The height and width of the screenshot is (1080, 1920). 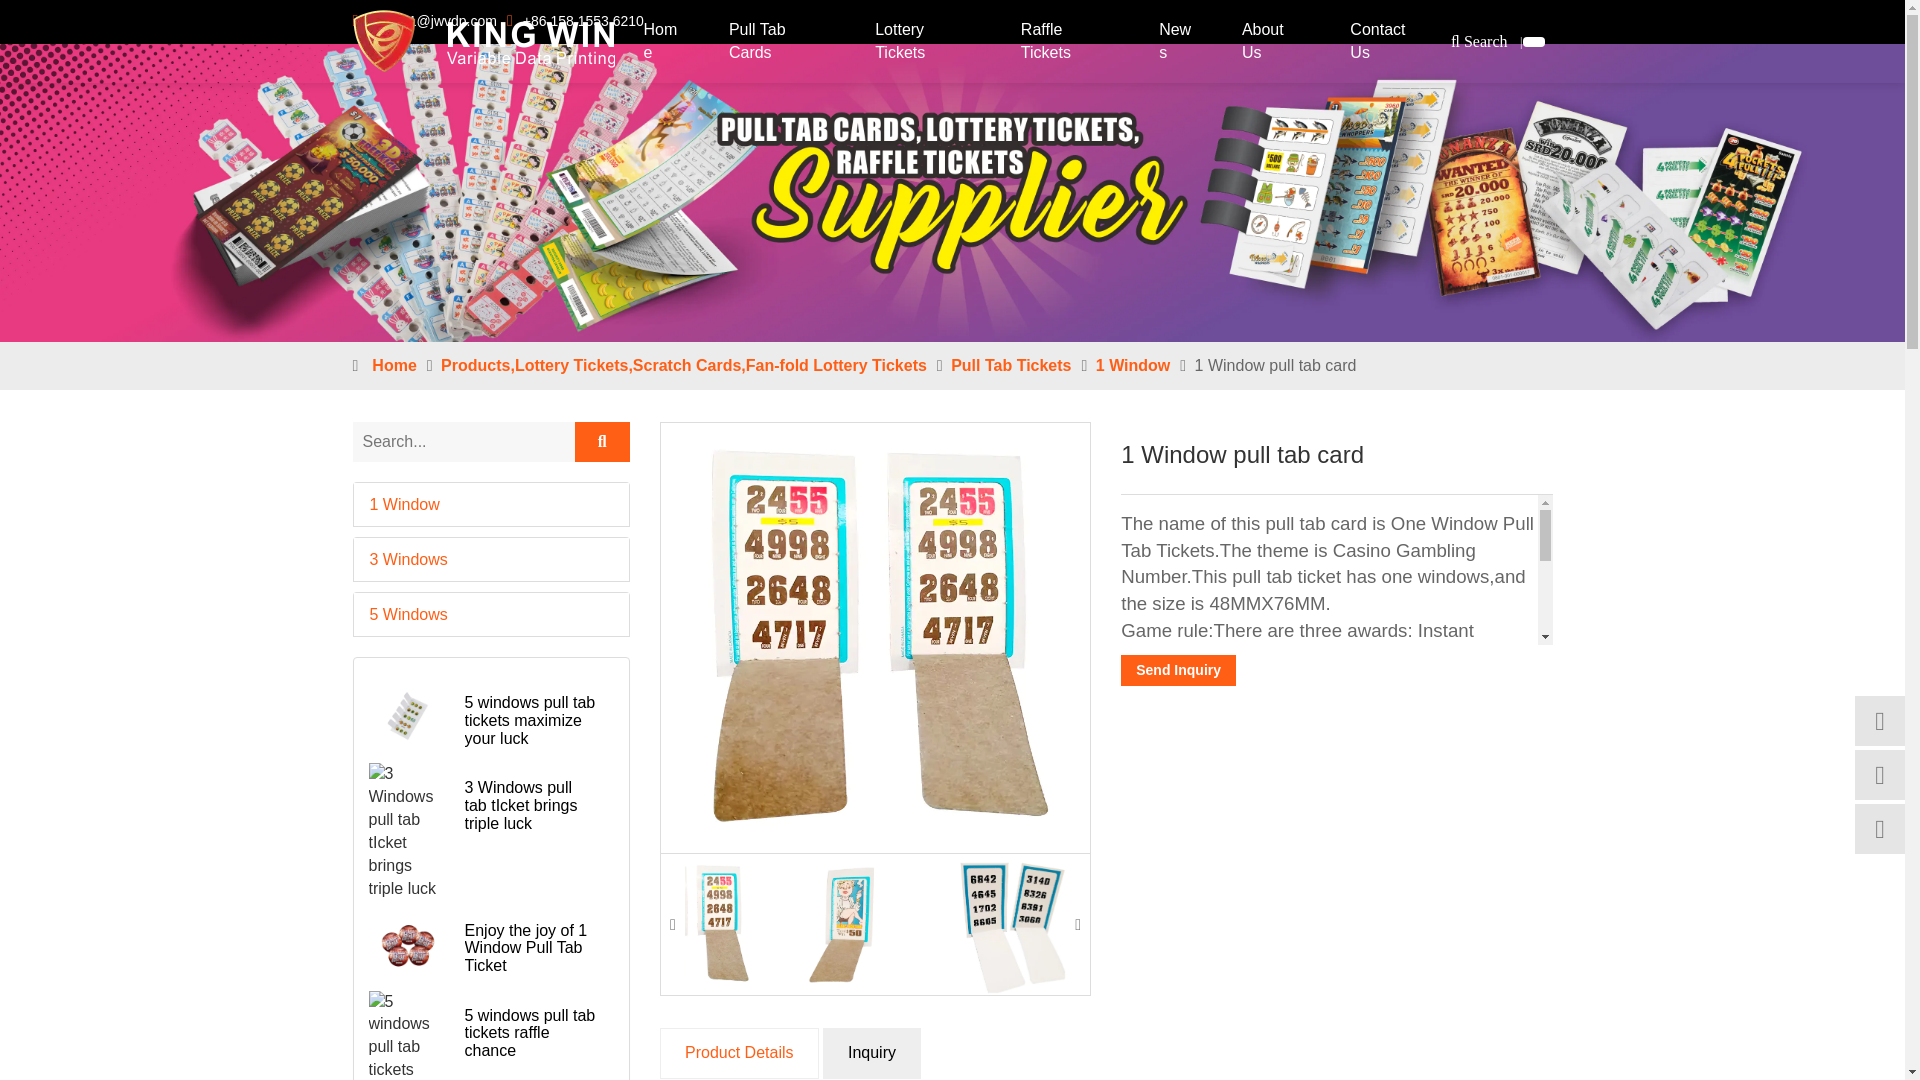 What do you see at coordinates (408, 718) in the screenshot?
I see `5 windows pull tab tickets maximize your luck` at bounding box center [408, 718].